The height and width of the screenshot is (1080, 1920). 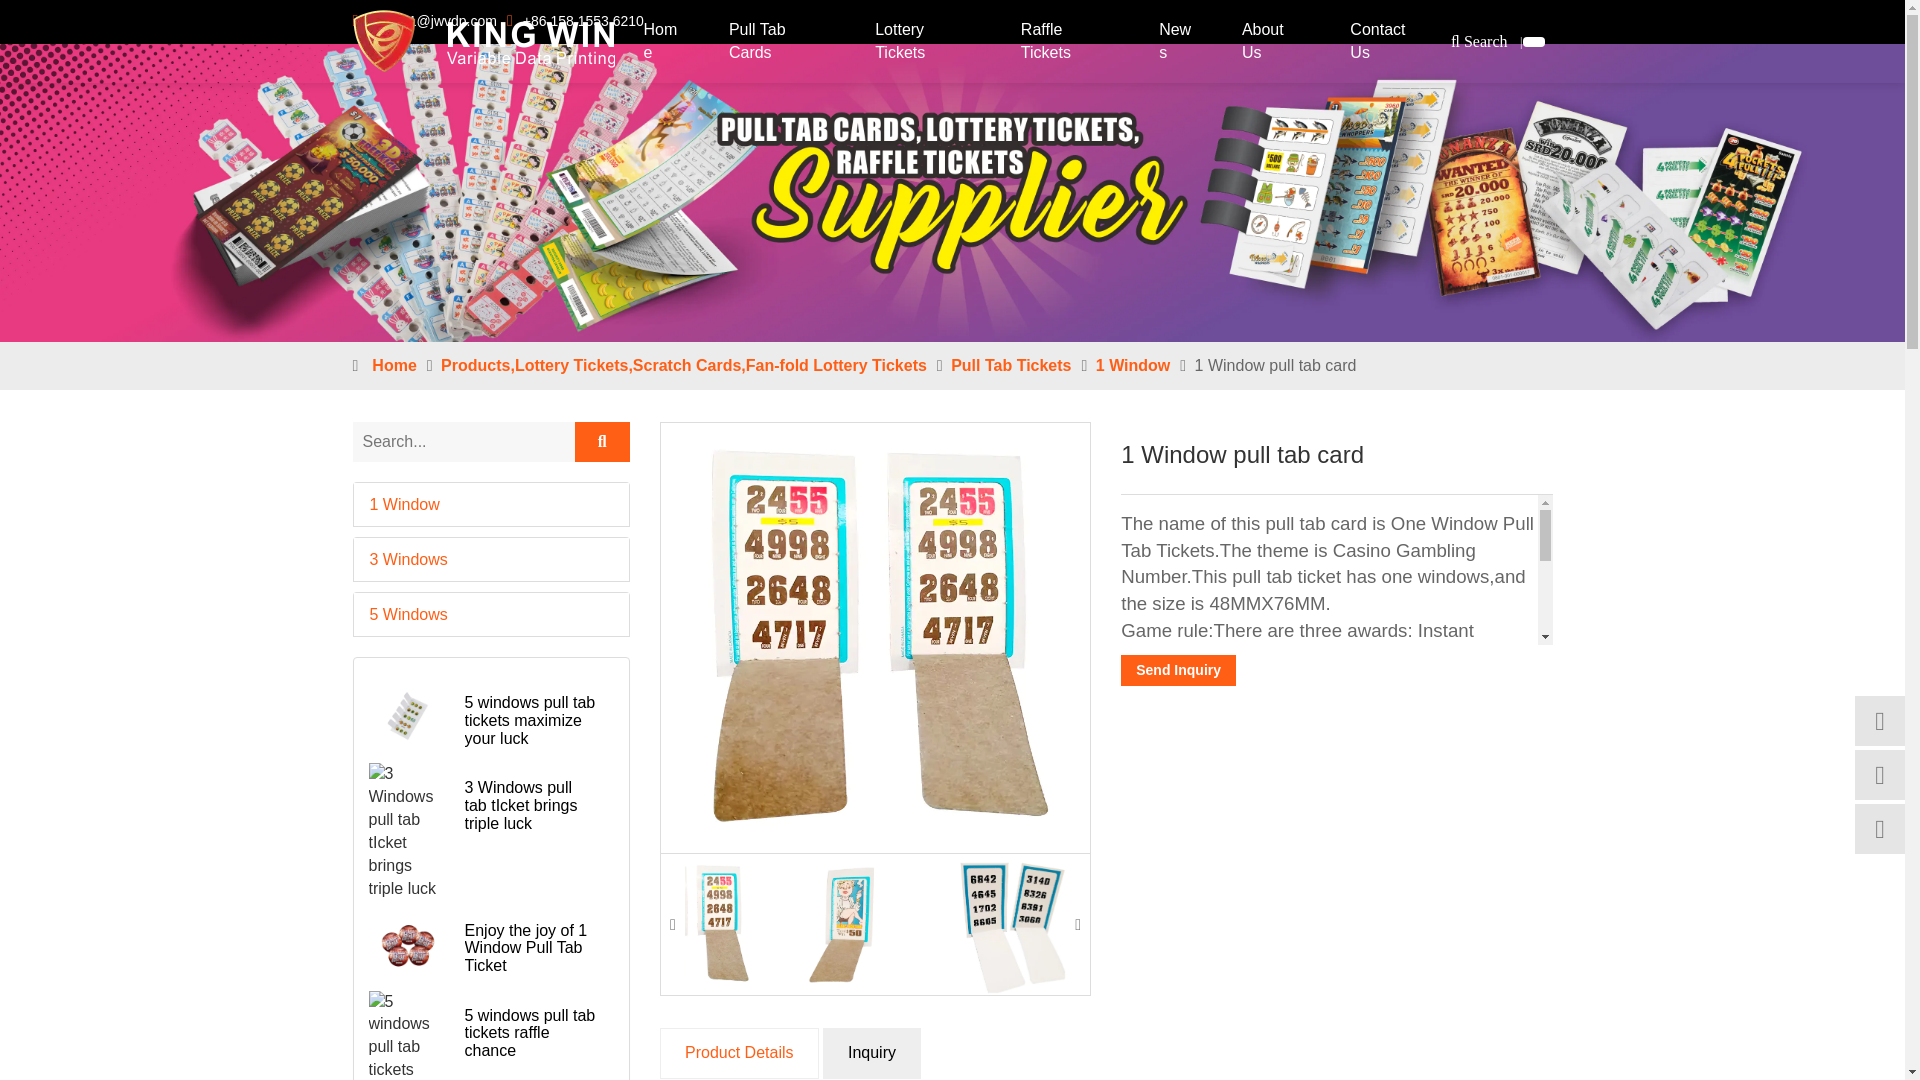 What do you see at coordinates (408, 718) in the screenshot?
I see `5 windows pull tab tickets maximize your luck` at bounding box center [408, 718].